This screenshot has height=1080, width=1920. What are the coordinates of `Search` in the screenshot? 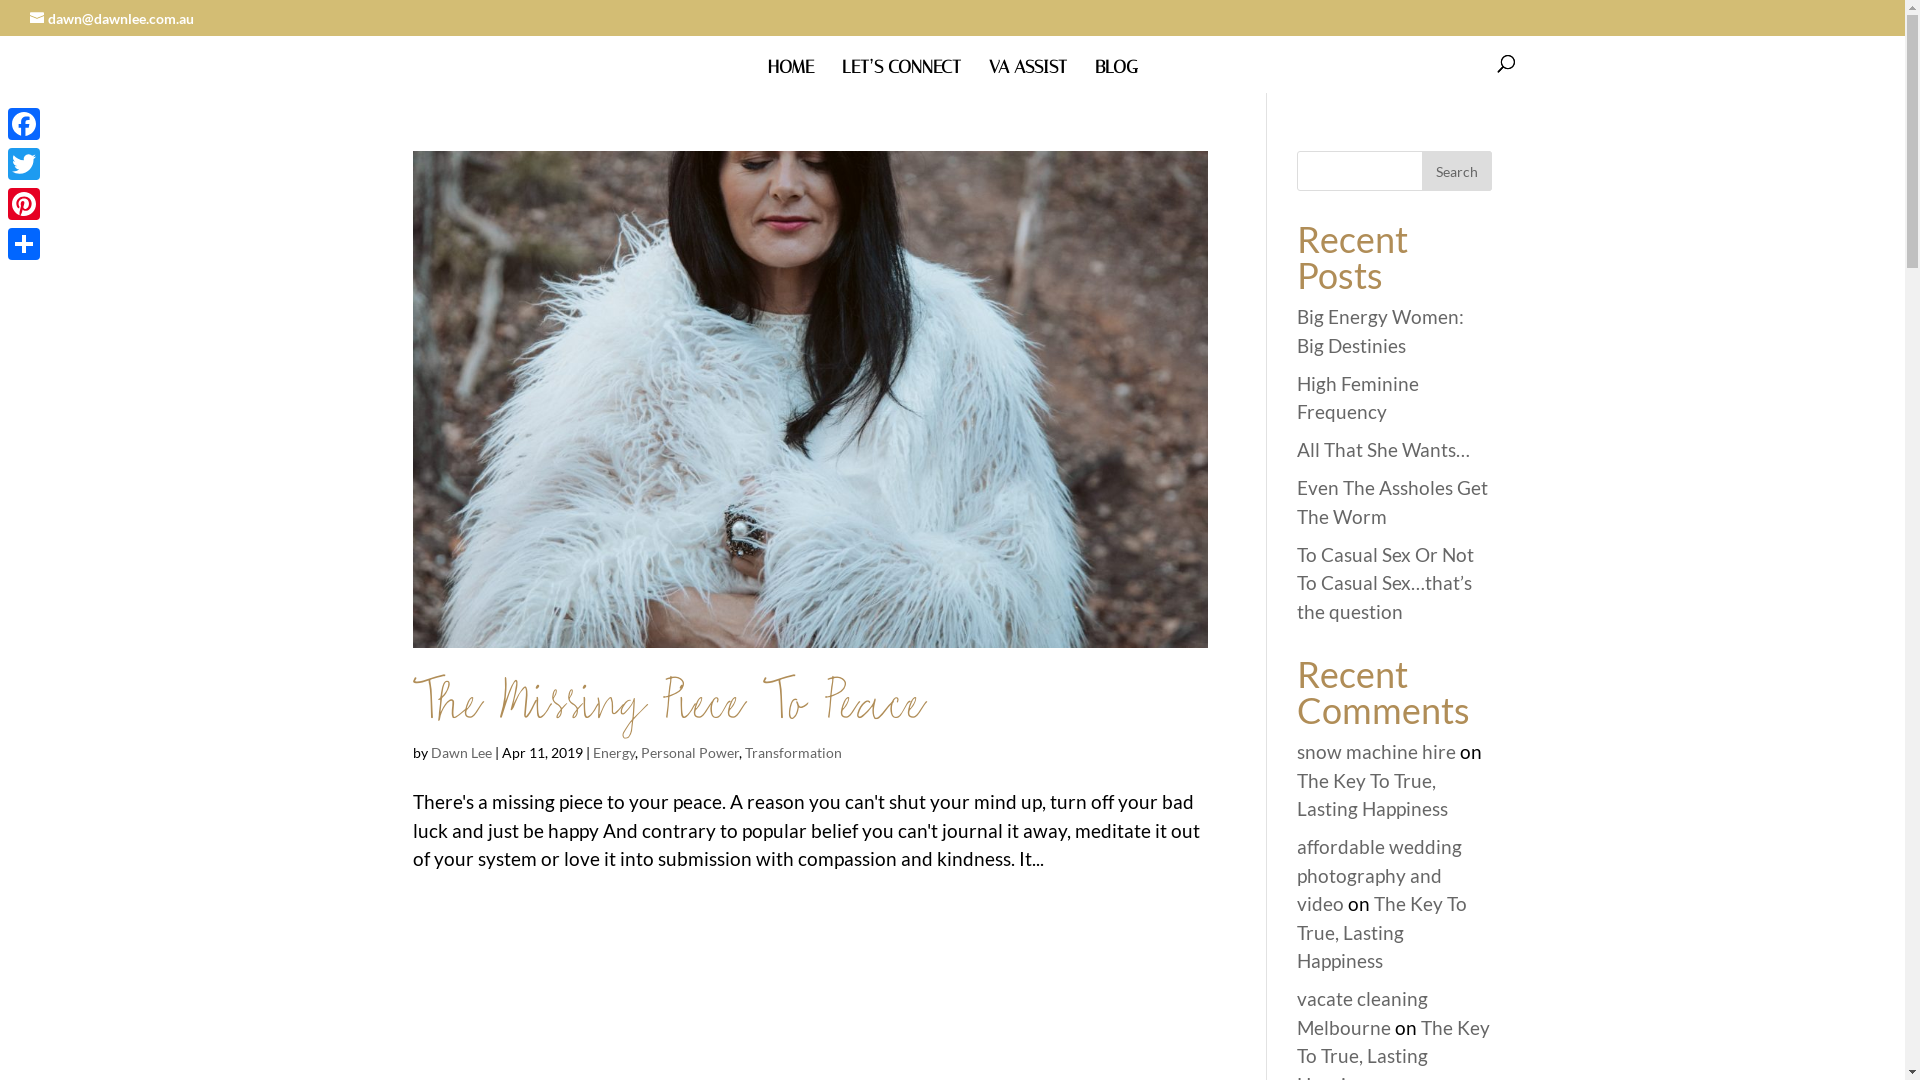 It's located at (1457, 171).